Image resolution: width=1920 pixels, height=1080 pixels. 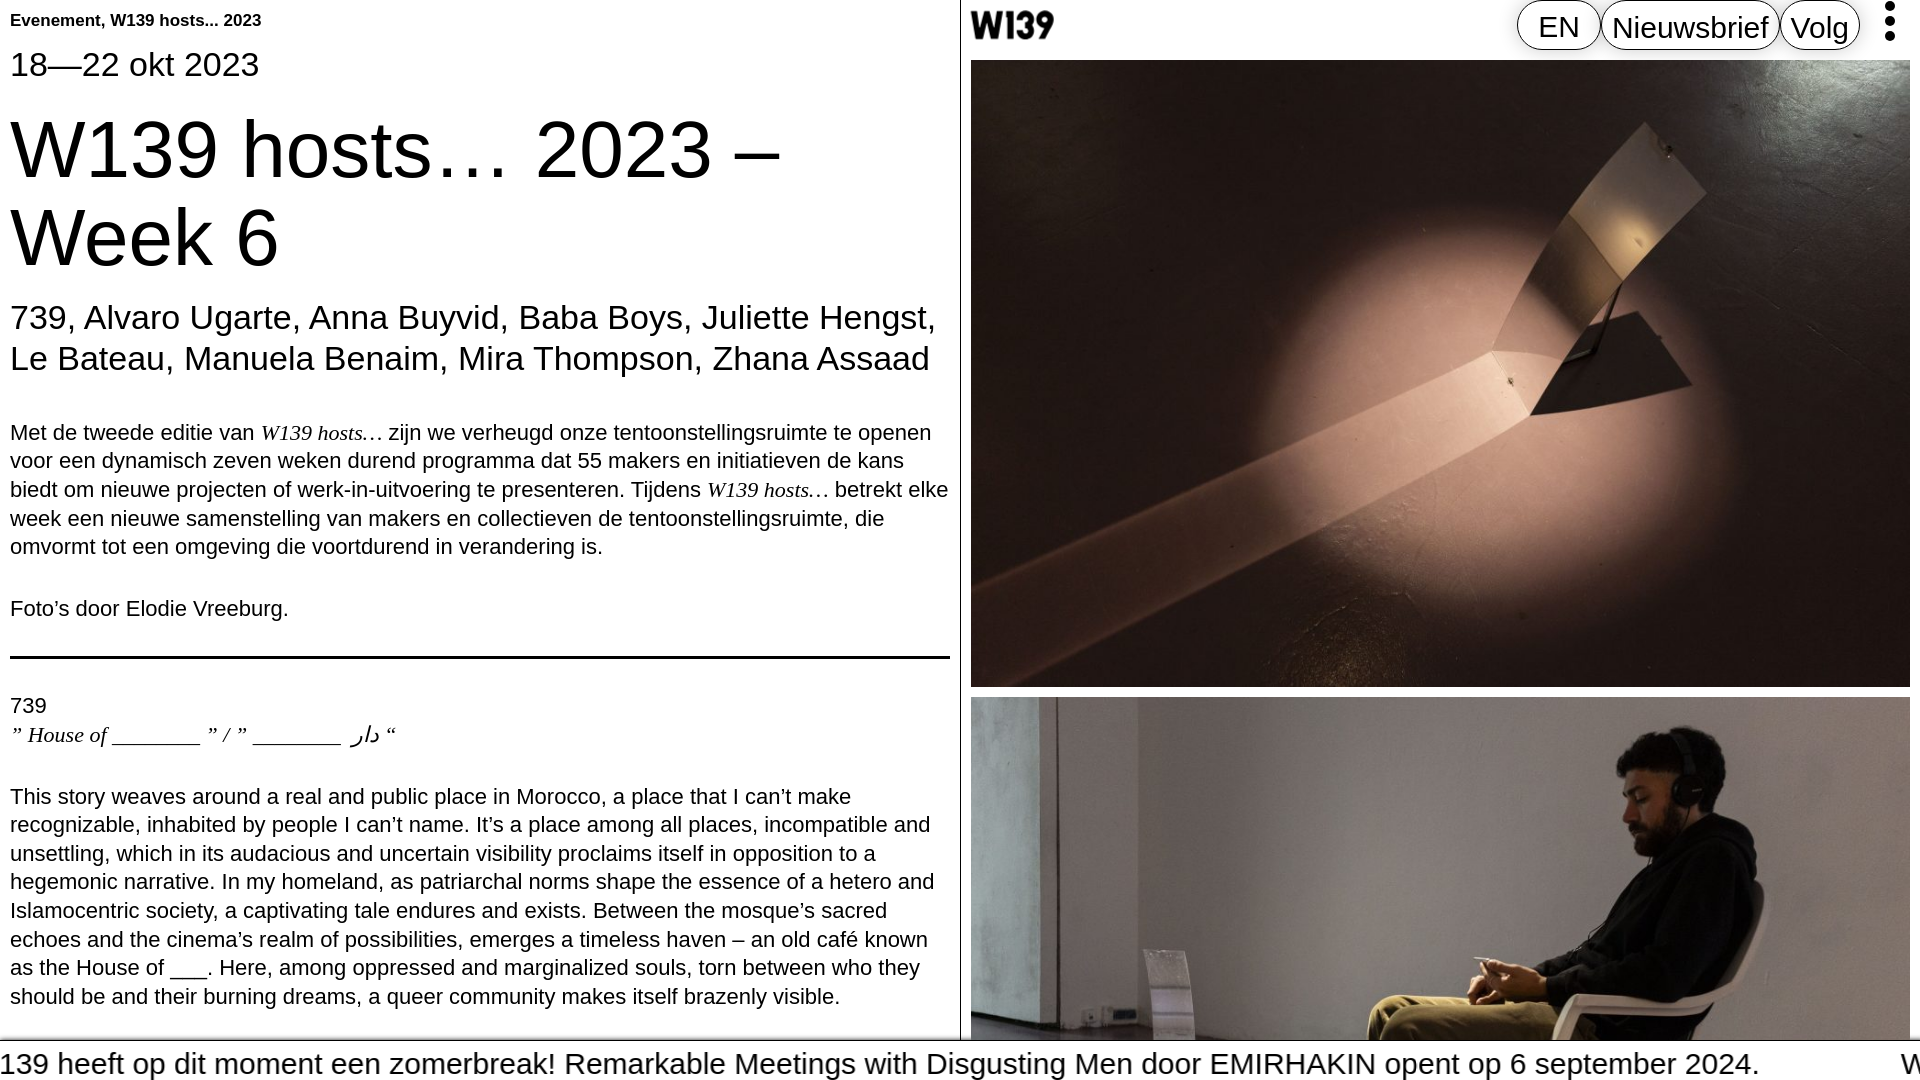 I want to click on Manuela Benaim, so click(x=312, y=358).